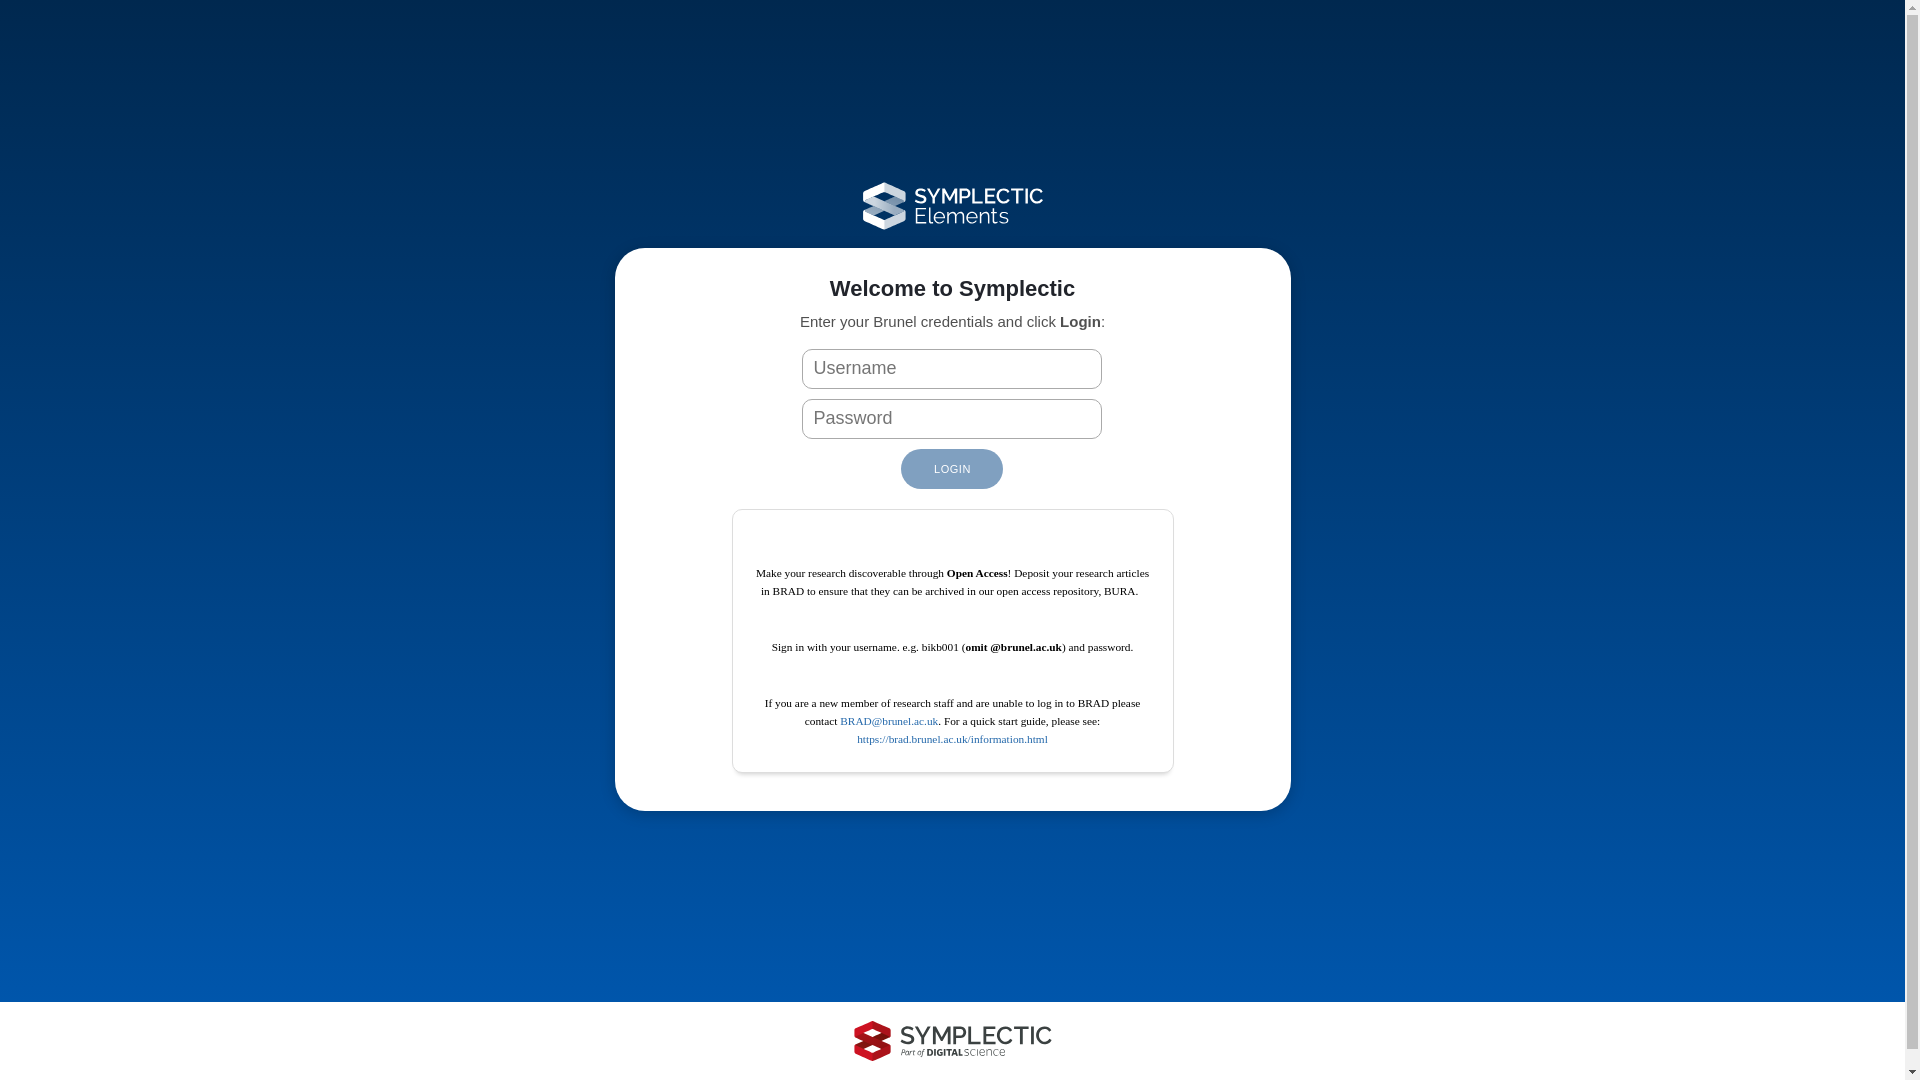  I want to click on LOGIN, so click(951, 469).